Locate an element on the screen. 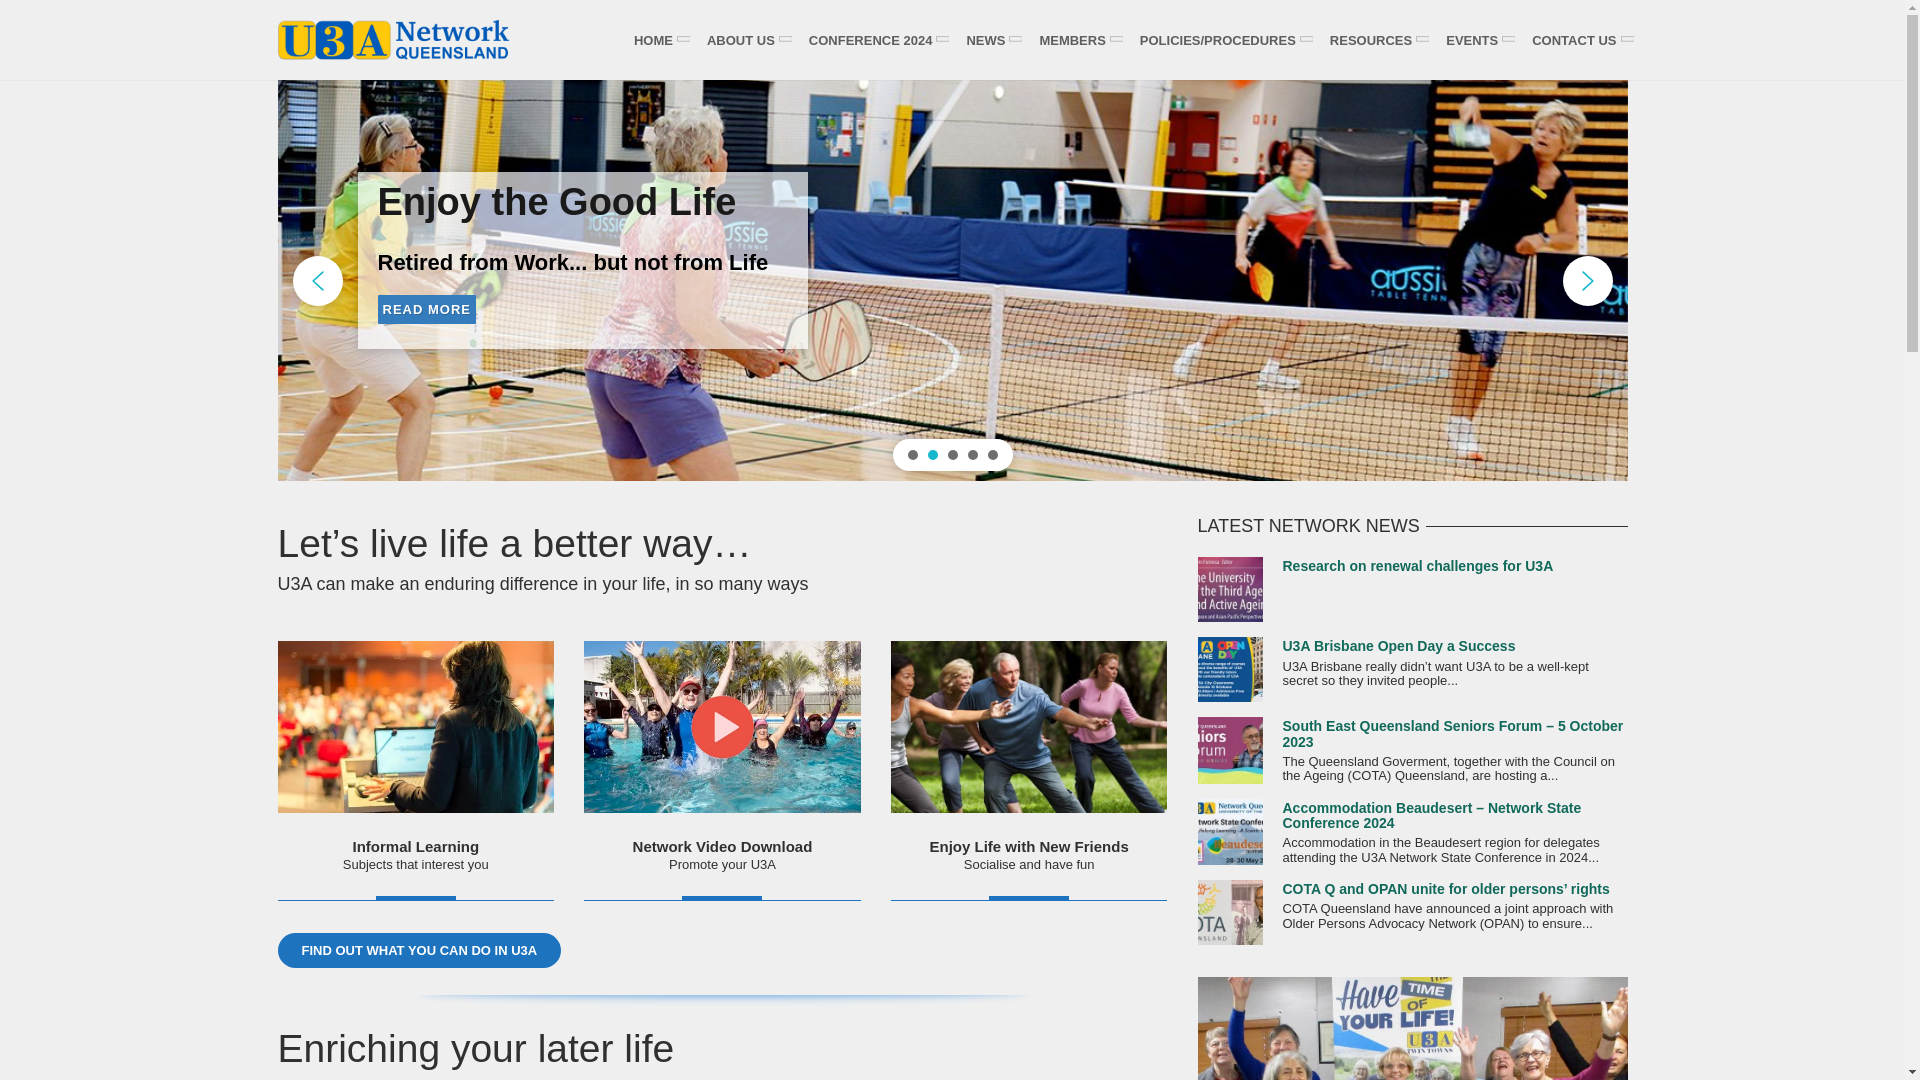 This screenshot has height=1080, width=1920. EVENTS is located at coordinates (1477, 40).